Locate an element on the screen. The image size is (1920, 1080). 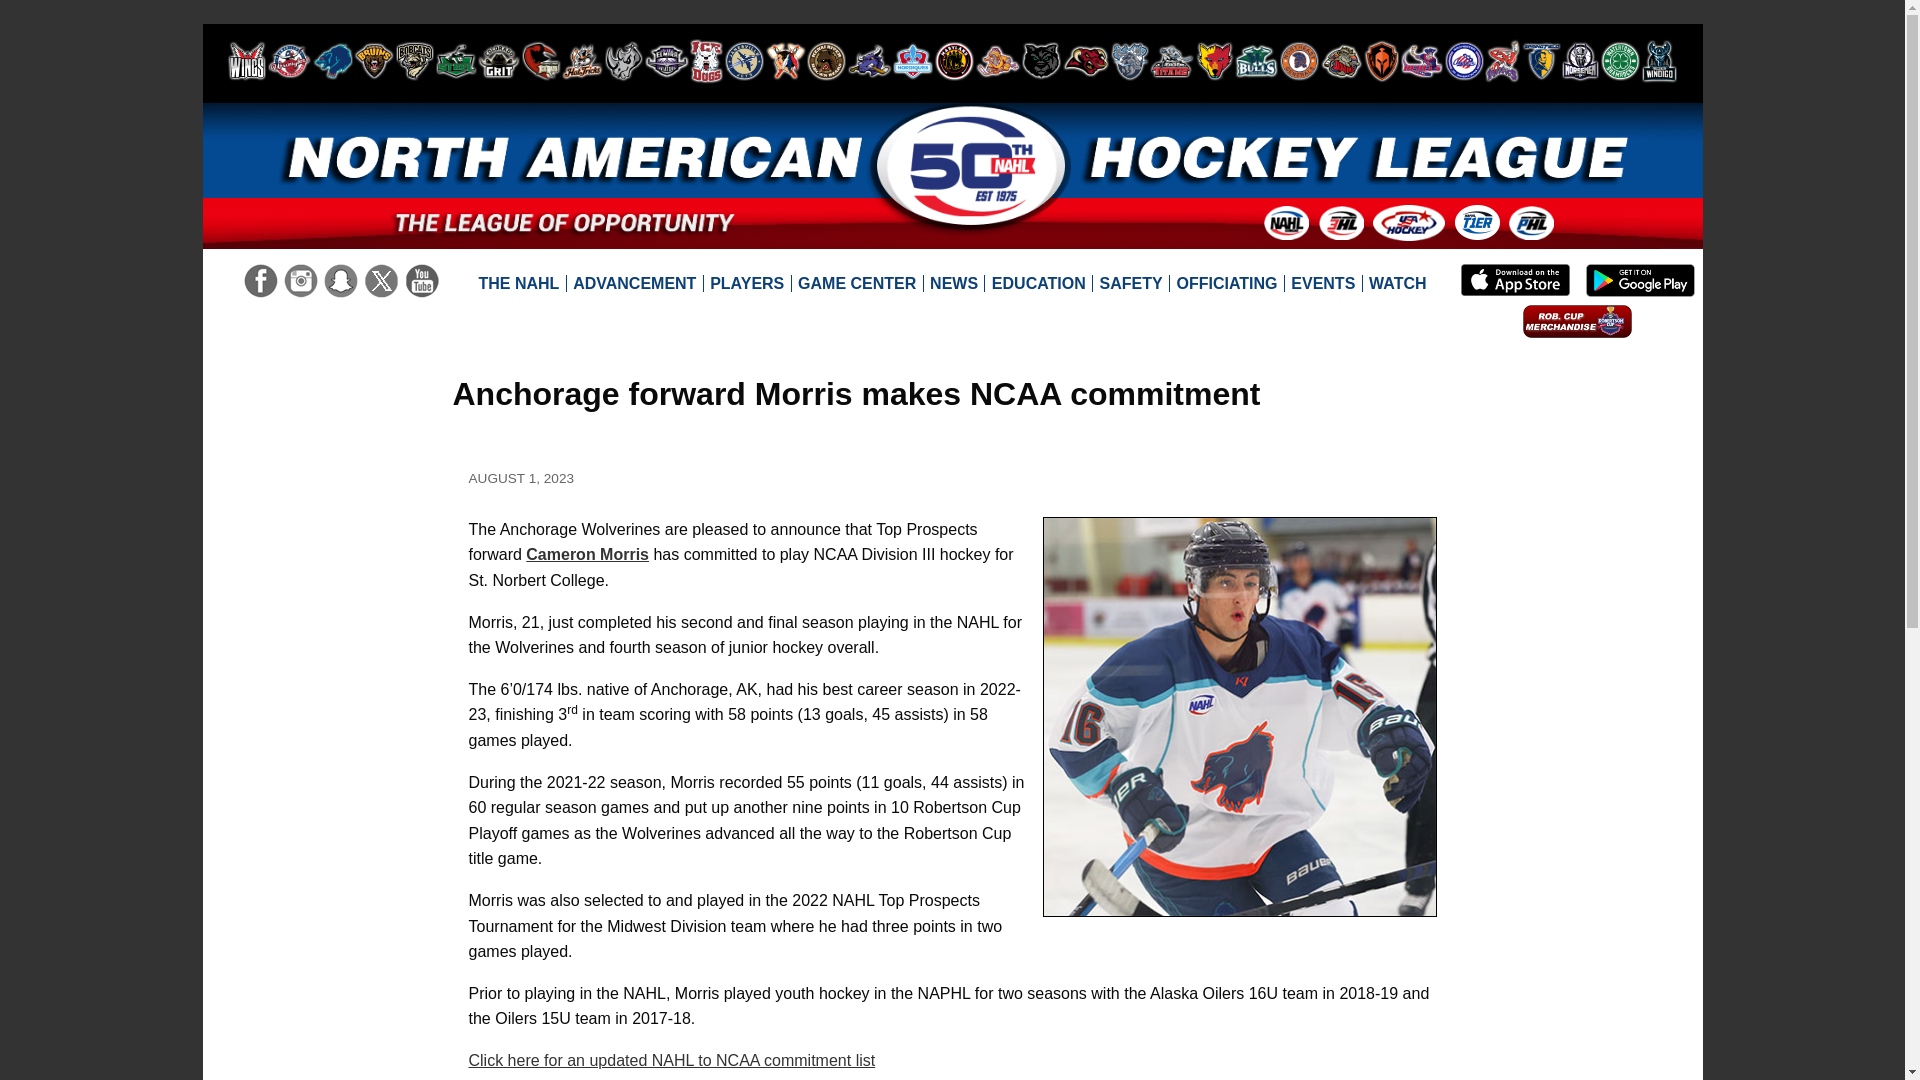
Fairbanks Ice Dogs is located at coordinates (706, 60).